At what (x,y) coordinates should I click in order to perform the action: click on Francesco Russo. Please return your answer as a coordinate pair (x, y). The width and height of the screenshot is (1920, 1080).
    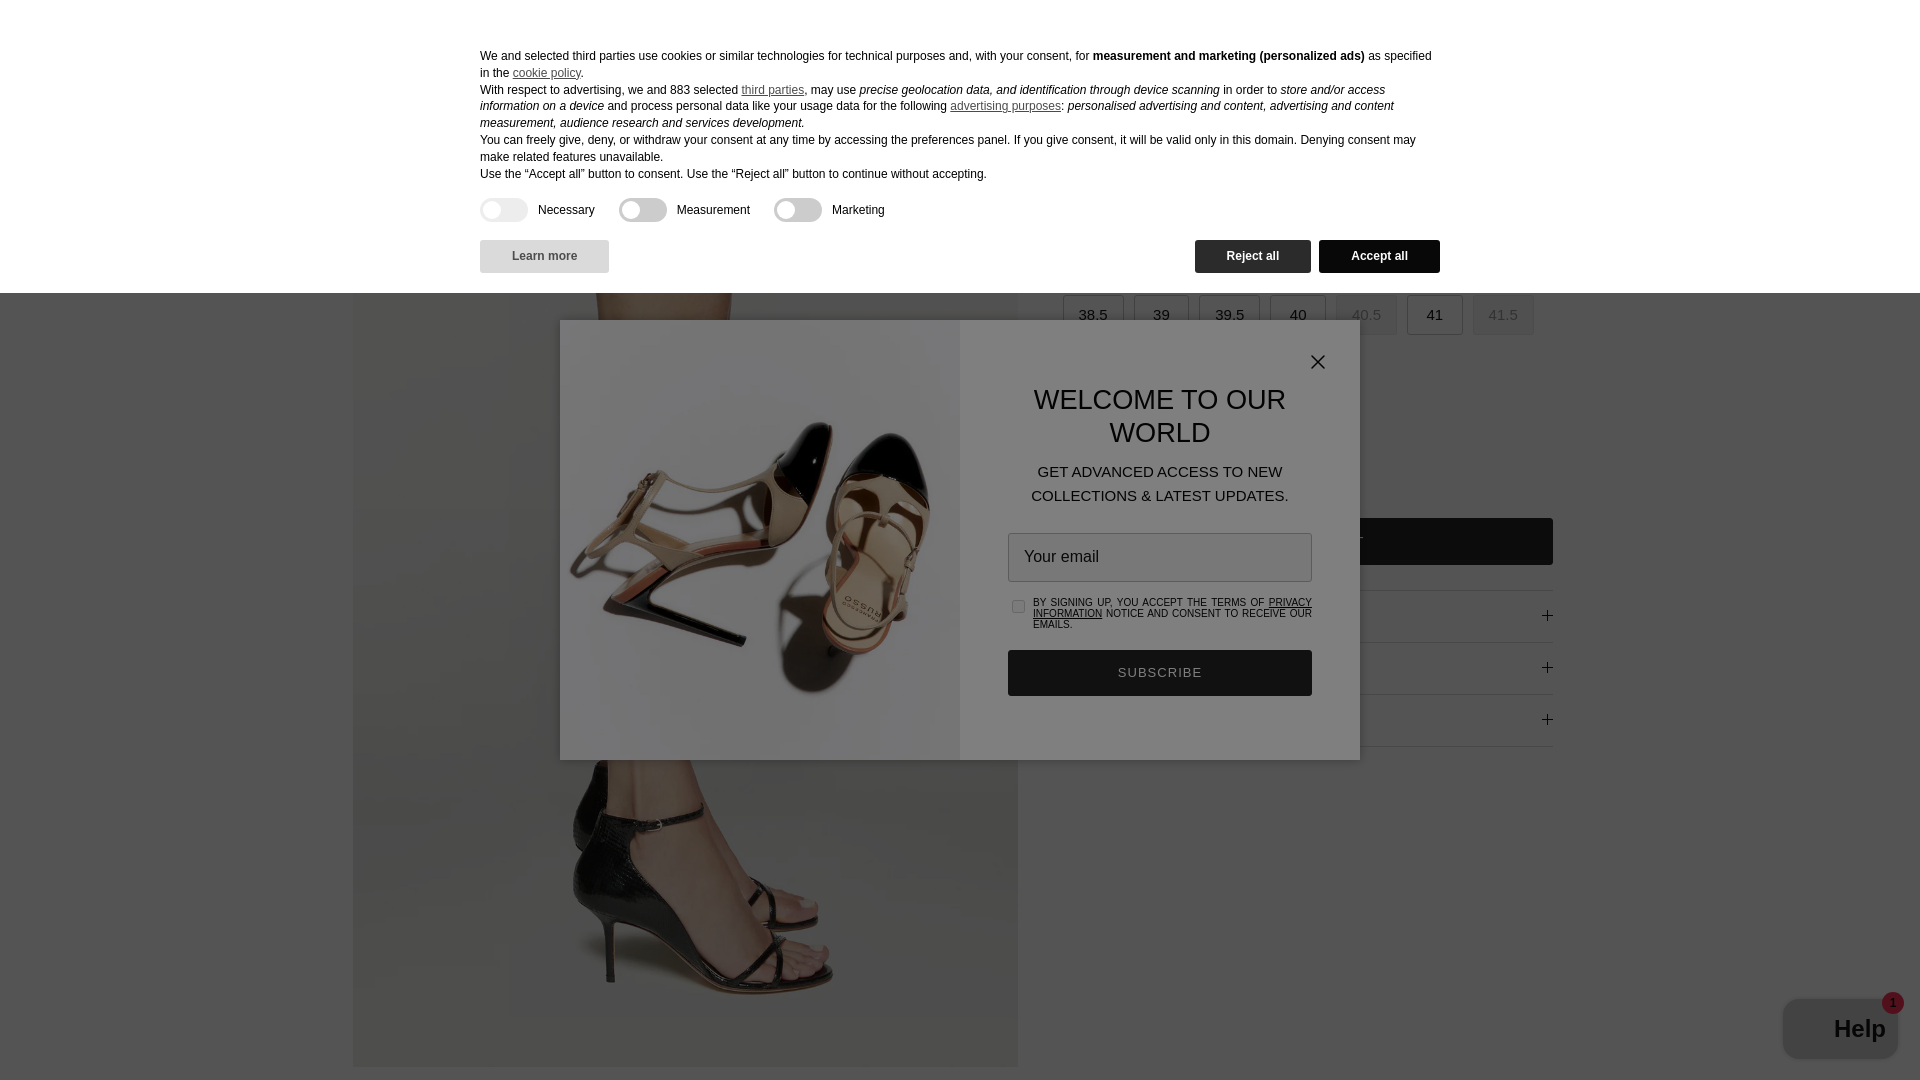
    Looking at the image, I should click on (952, 42).